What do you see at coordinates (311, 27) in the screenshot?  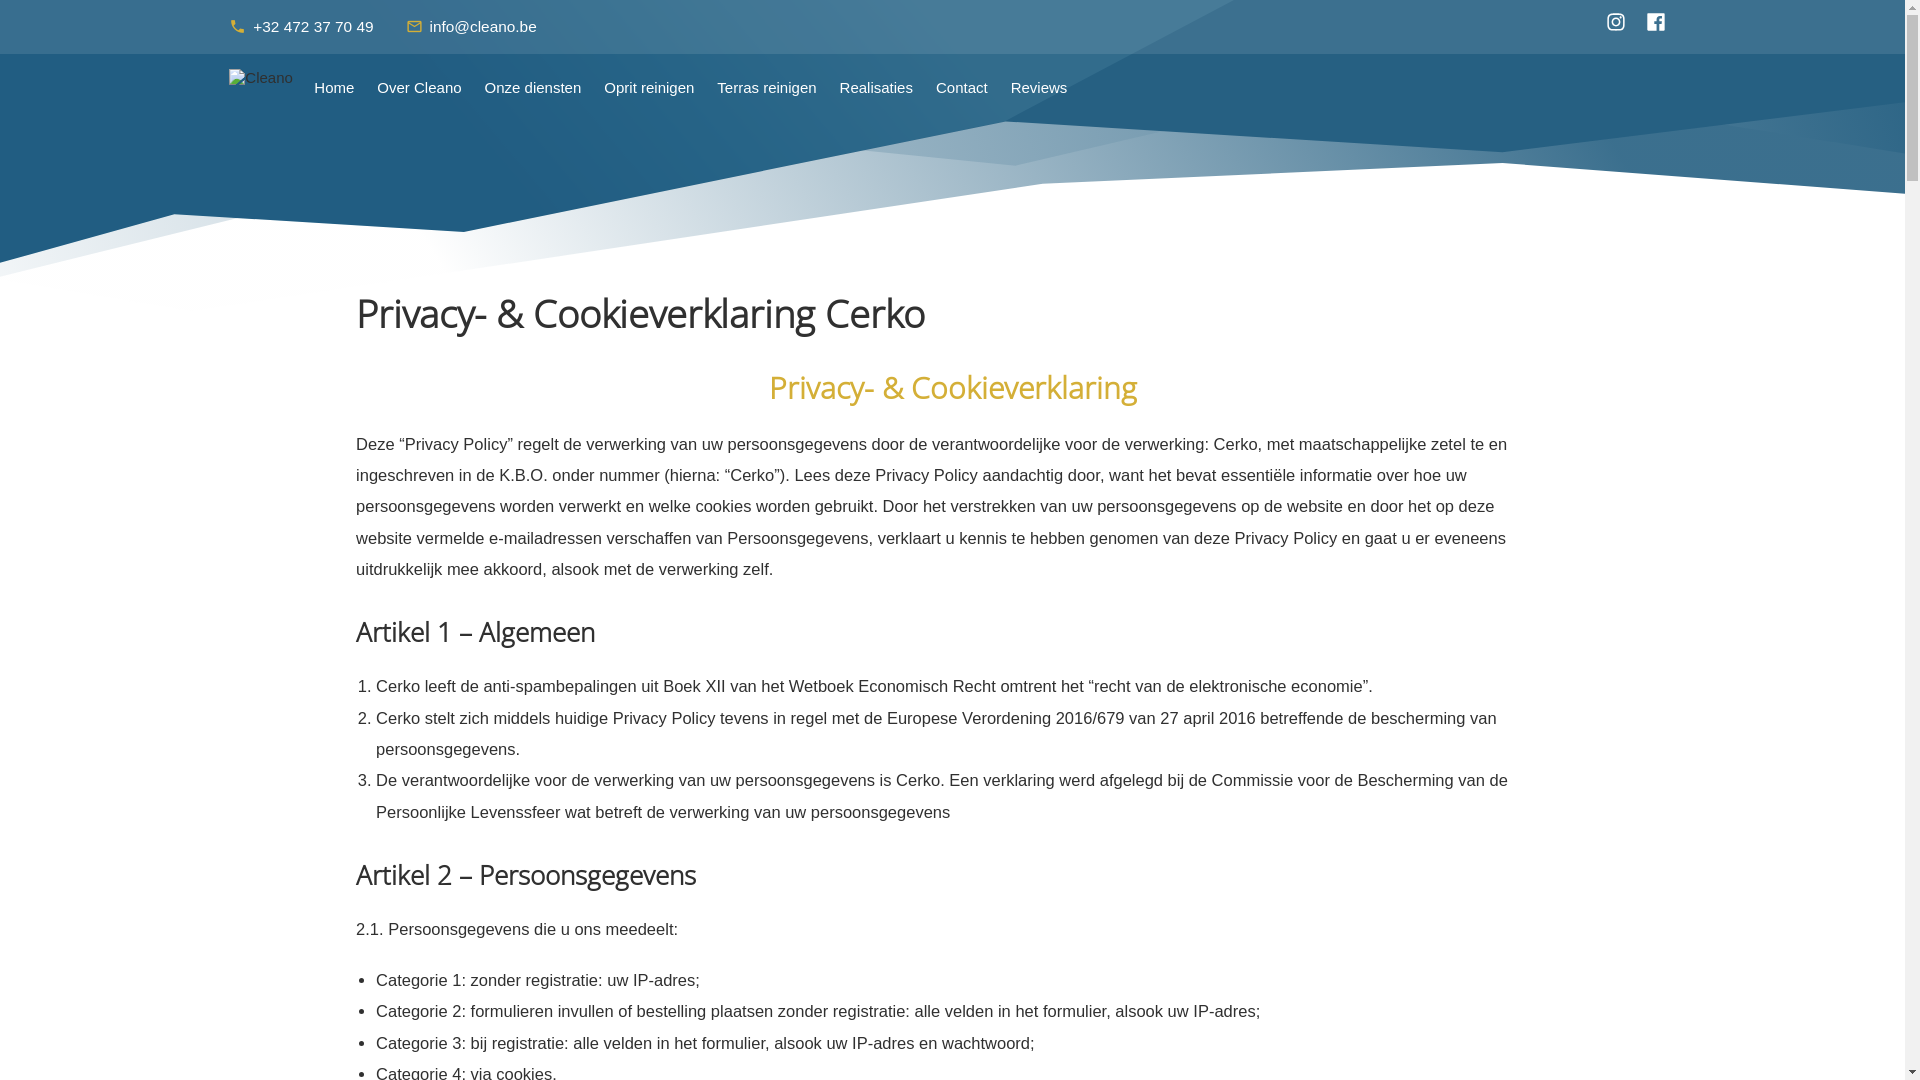 I see `phone
+32 472 37 70 49` at bounding box center [311, 27].